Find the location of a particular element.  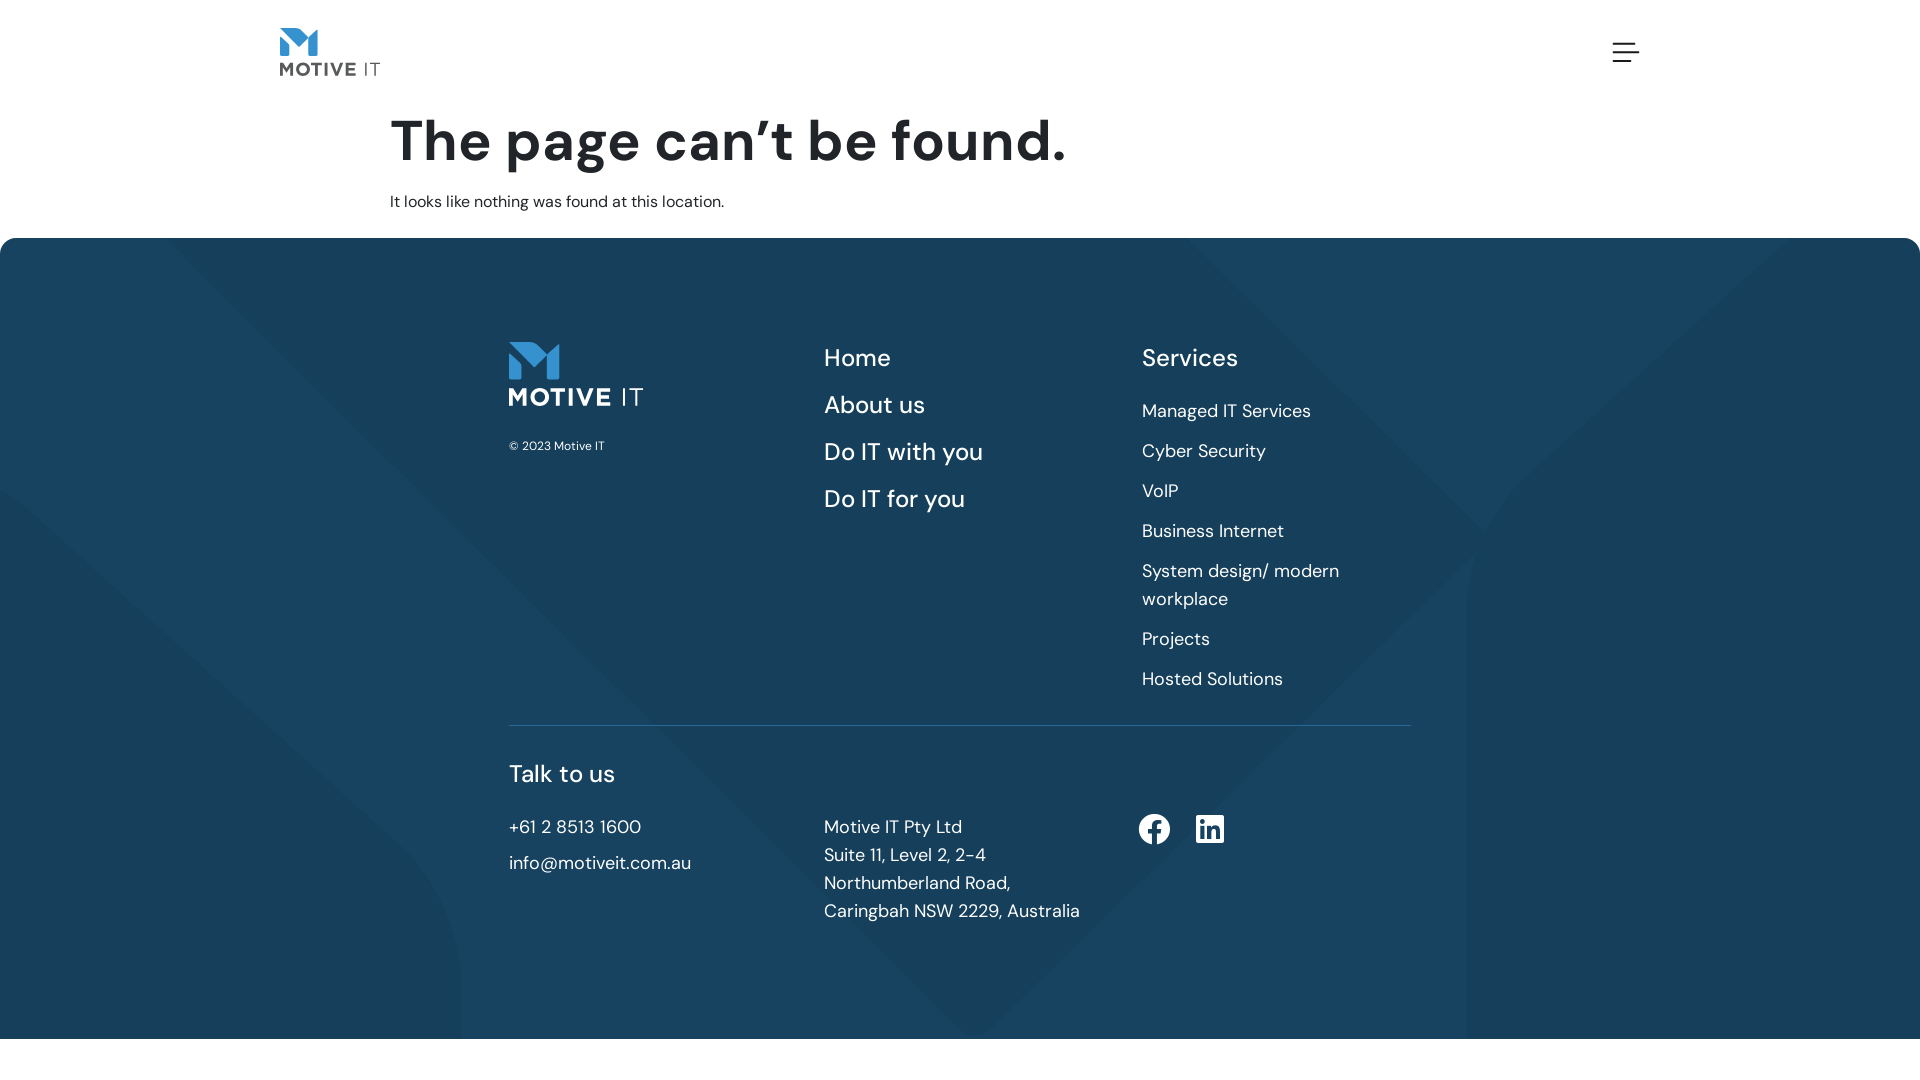

Cyber Security is located at coordinates (1274, 451).